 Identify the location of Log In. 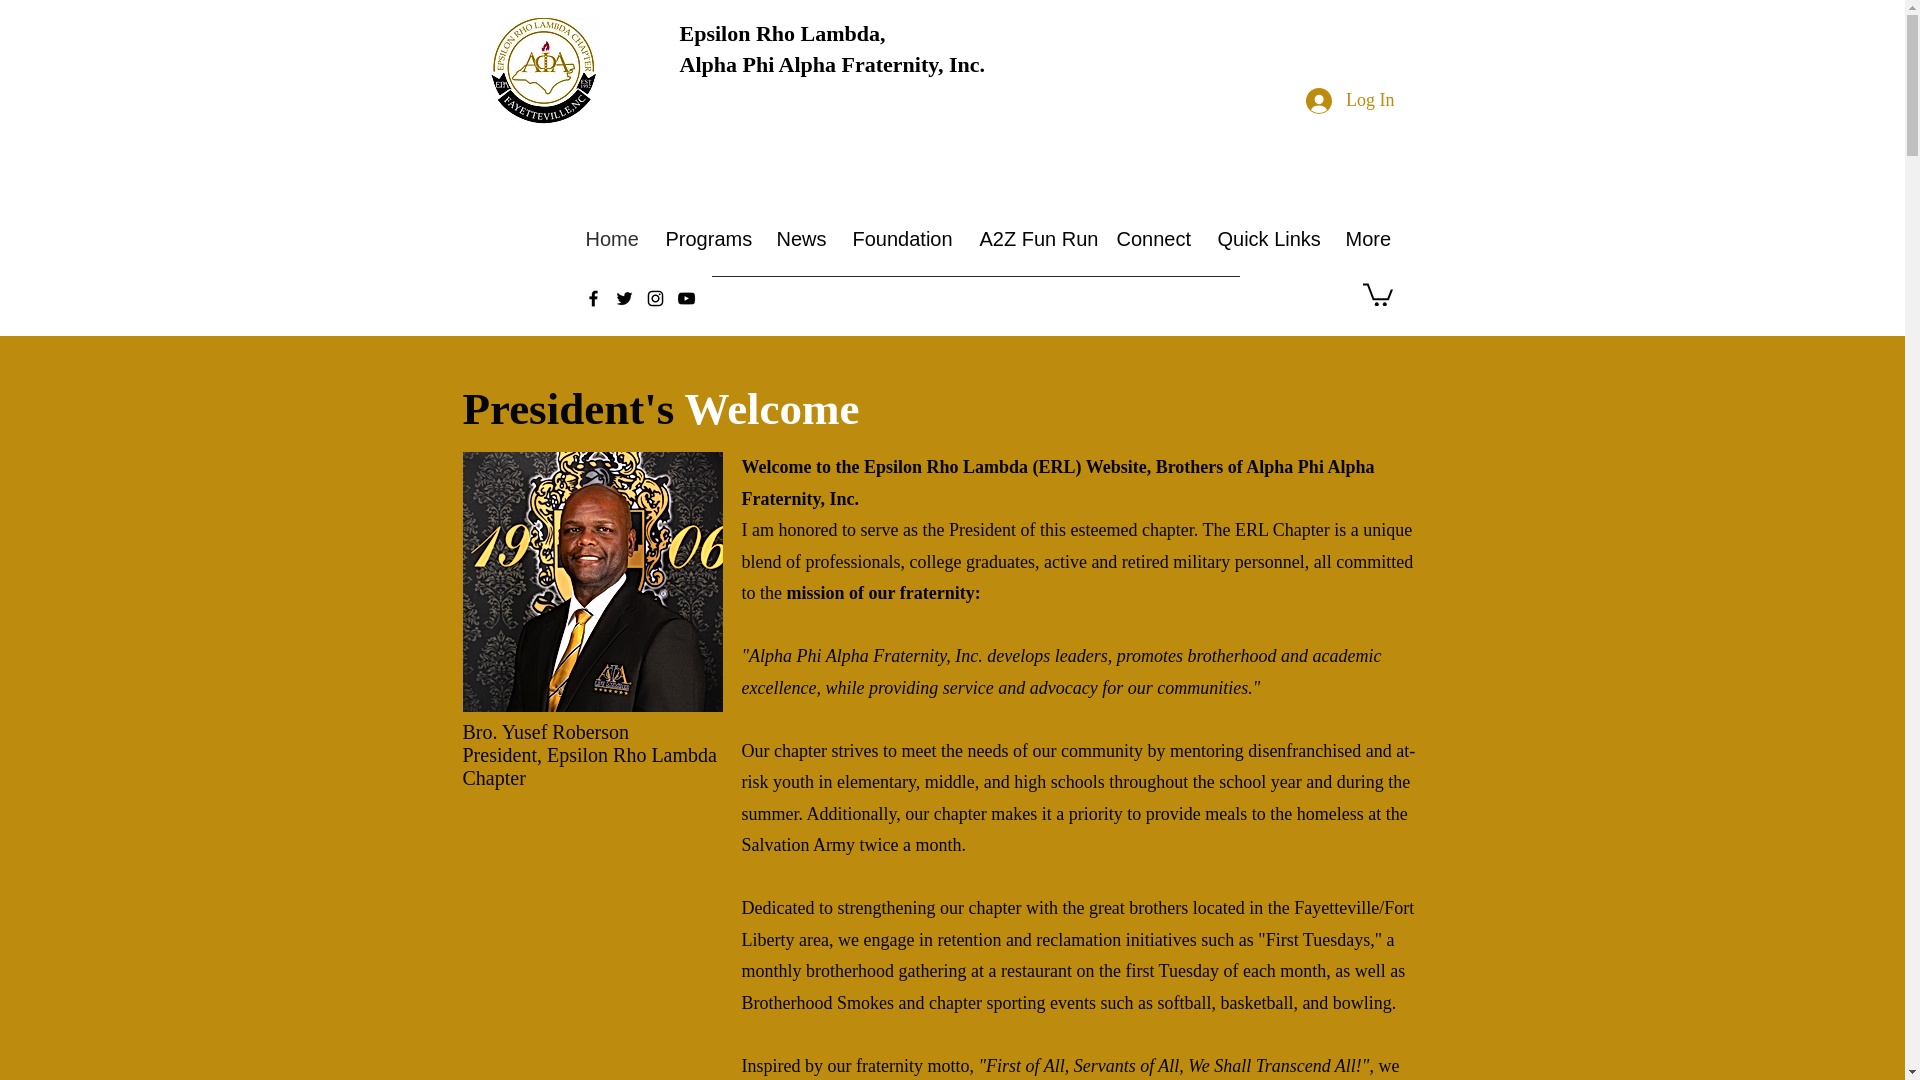
(1038, 238).